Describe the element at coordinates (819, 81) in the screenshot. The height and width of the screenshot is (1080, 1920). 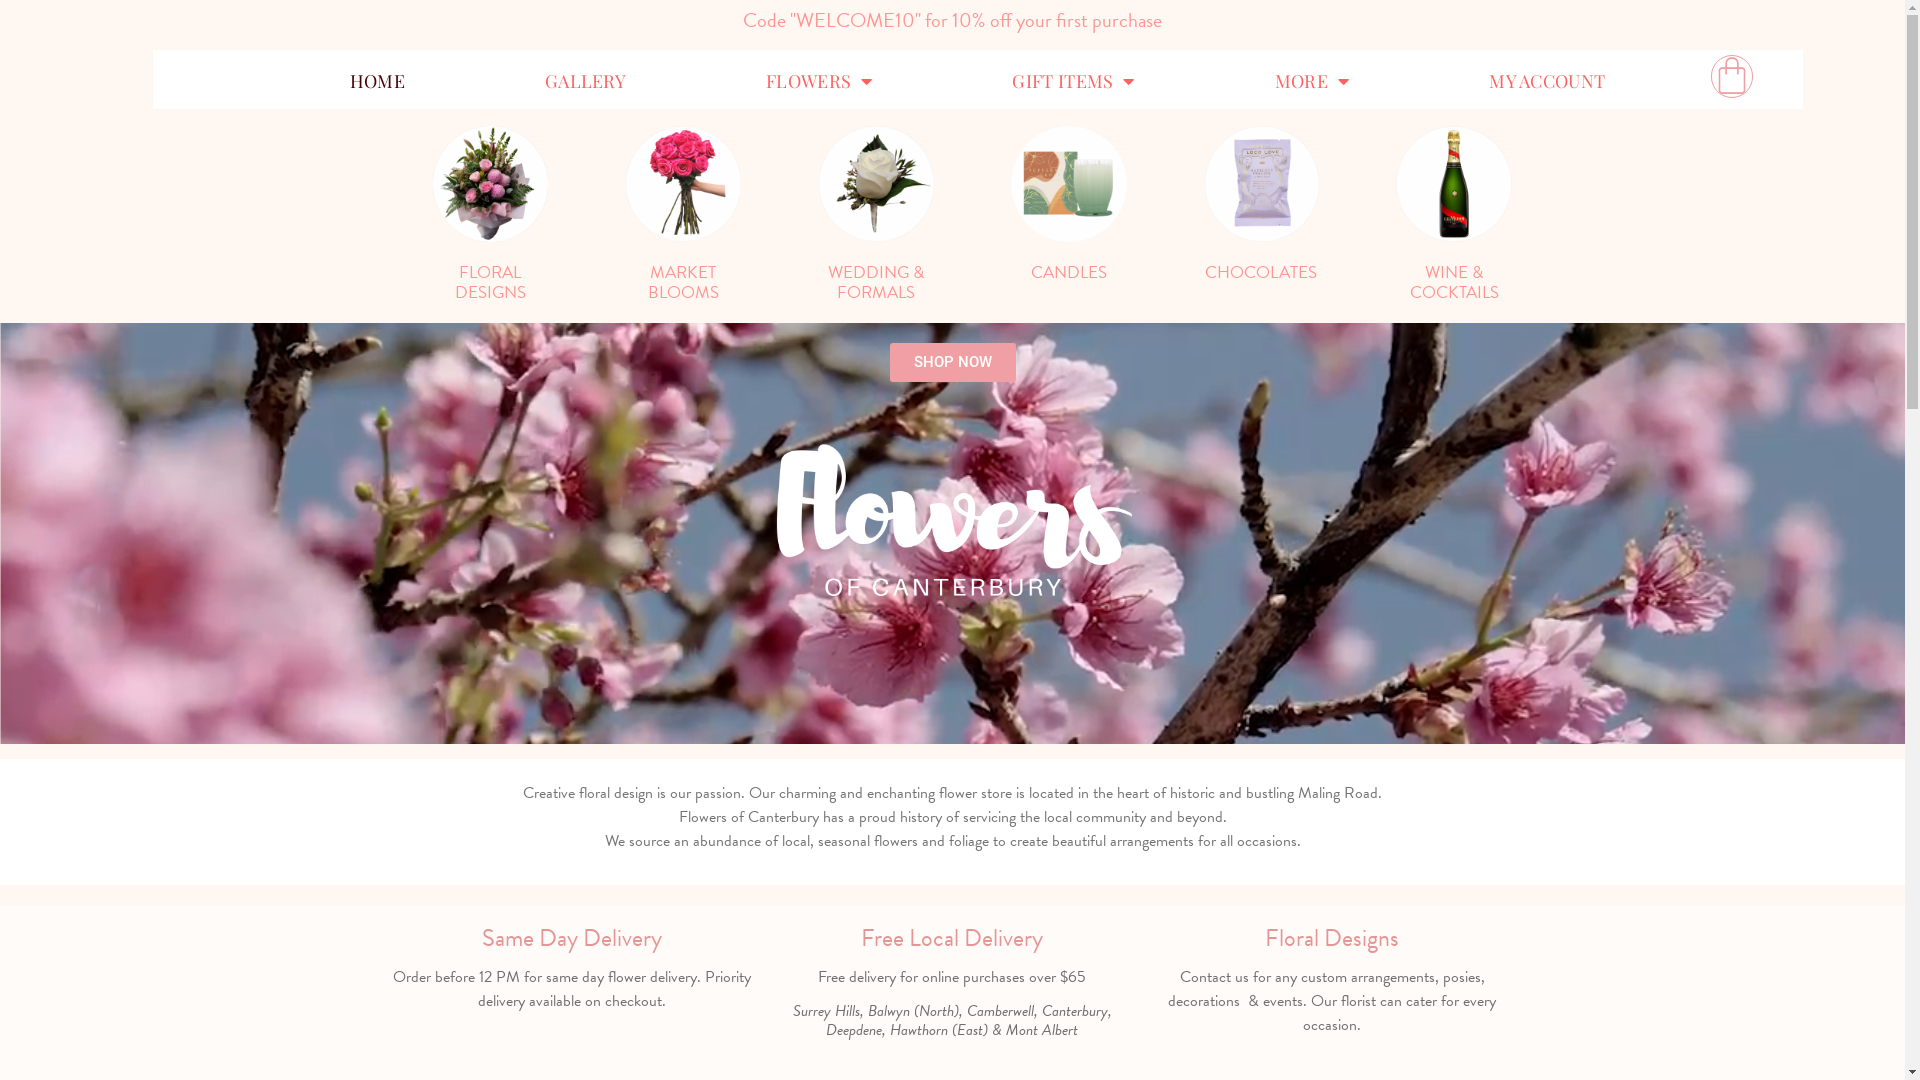
I see `FLOWERS` at that location.